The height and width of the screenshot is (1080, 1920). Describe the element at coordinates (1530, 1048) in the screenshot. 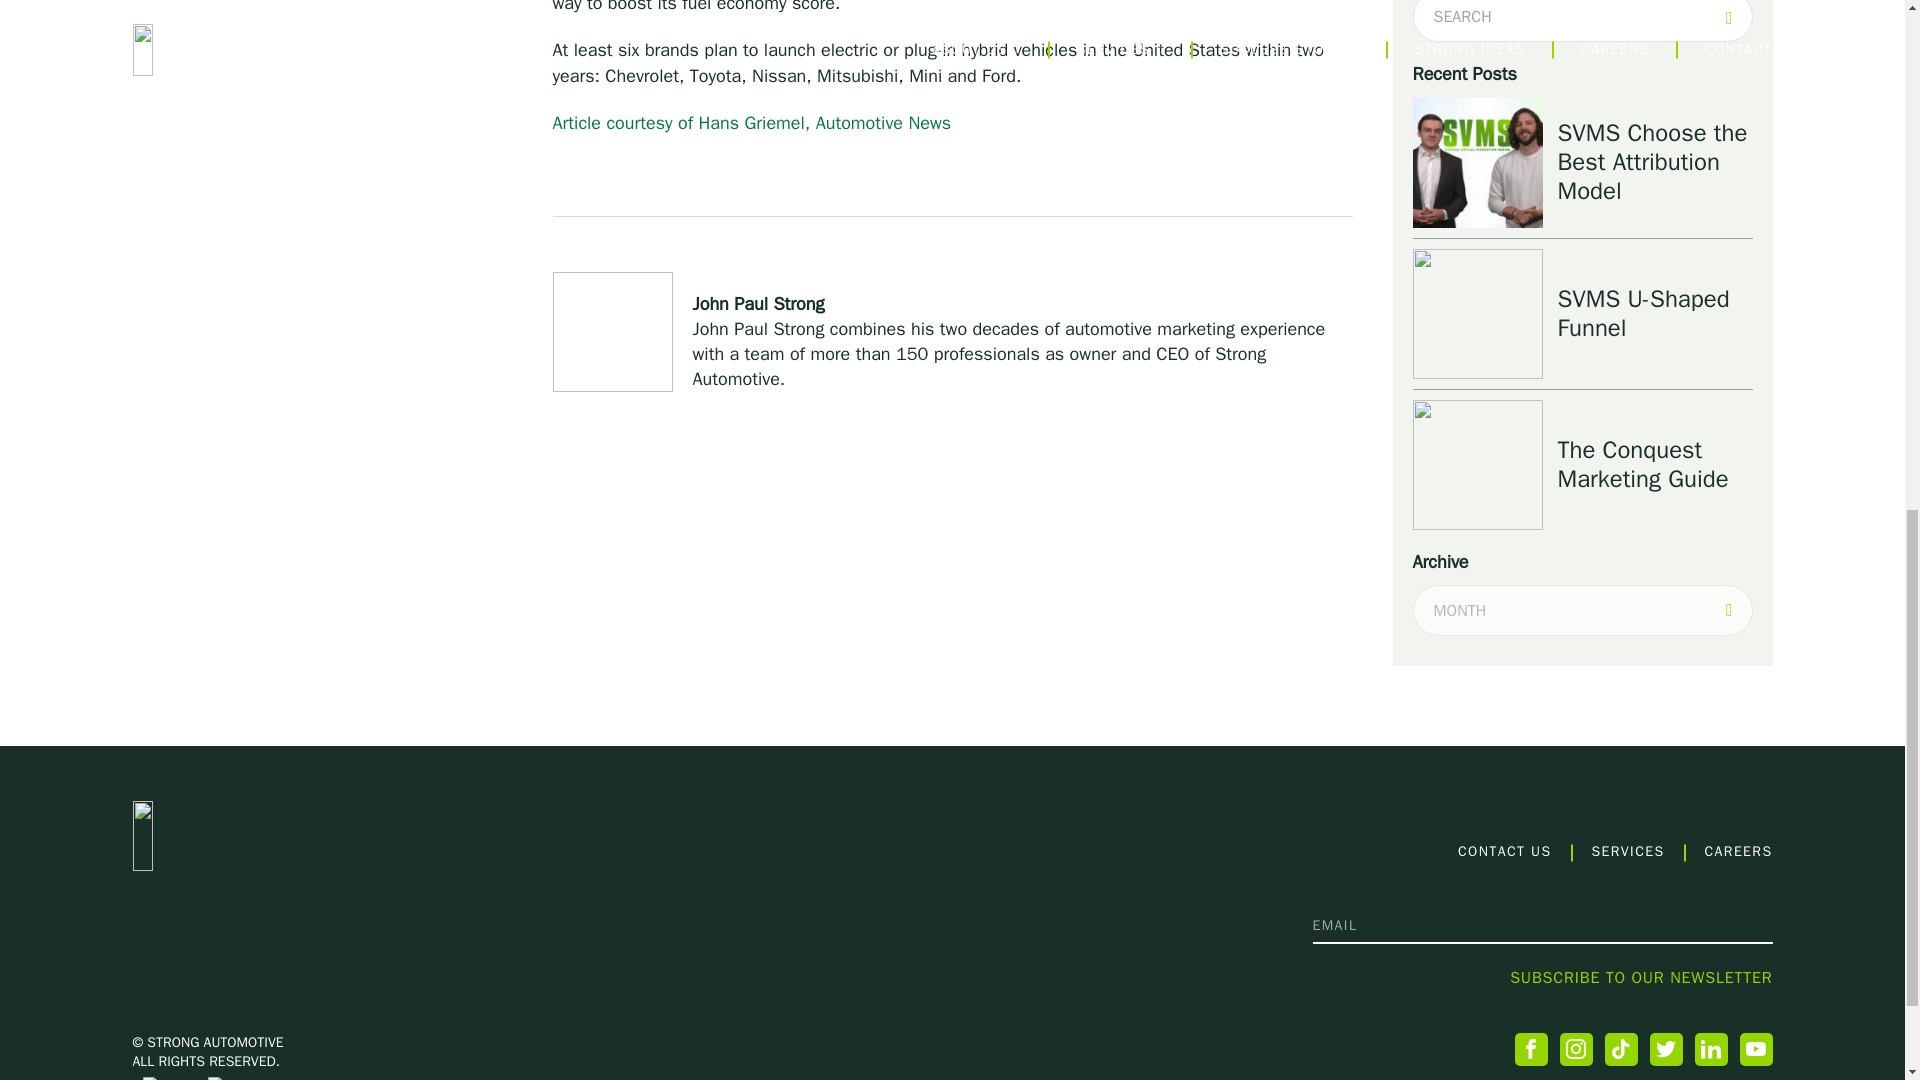

I see `Facebook` at that location.